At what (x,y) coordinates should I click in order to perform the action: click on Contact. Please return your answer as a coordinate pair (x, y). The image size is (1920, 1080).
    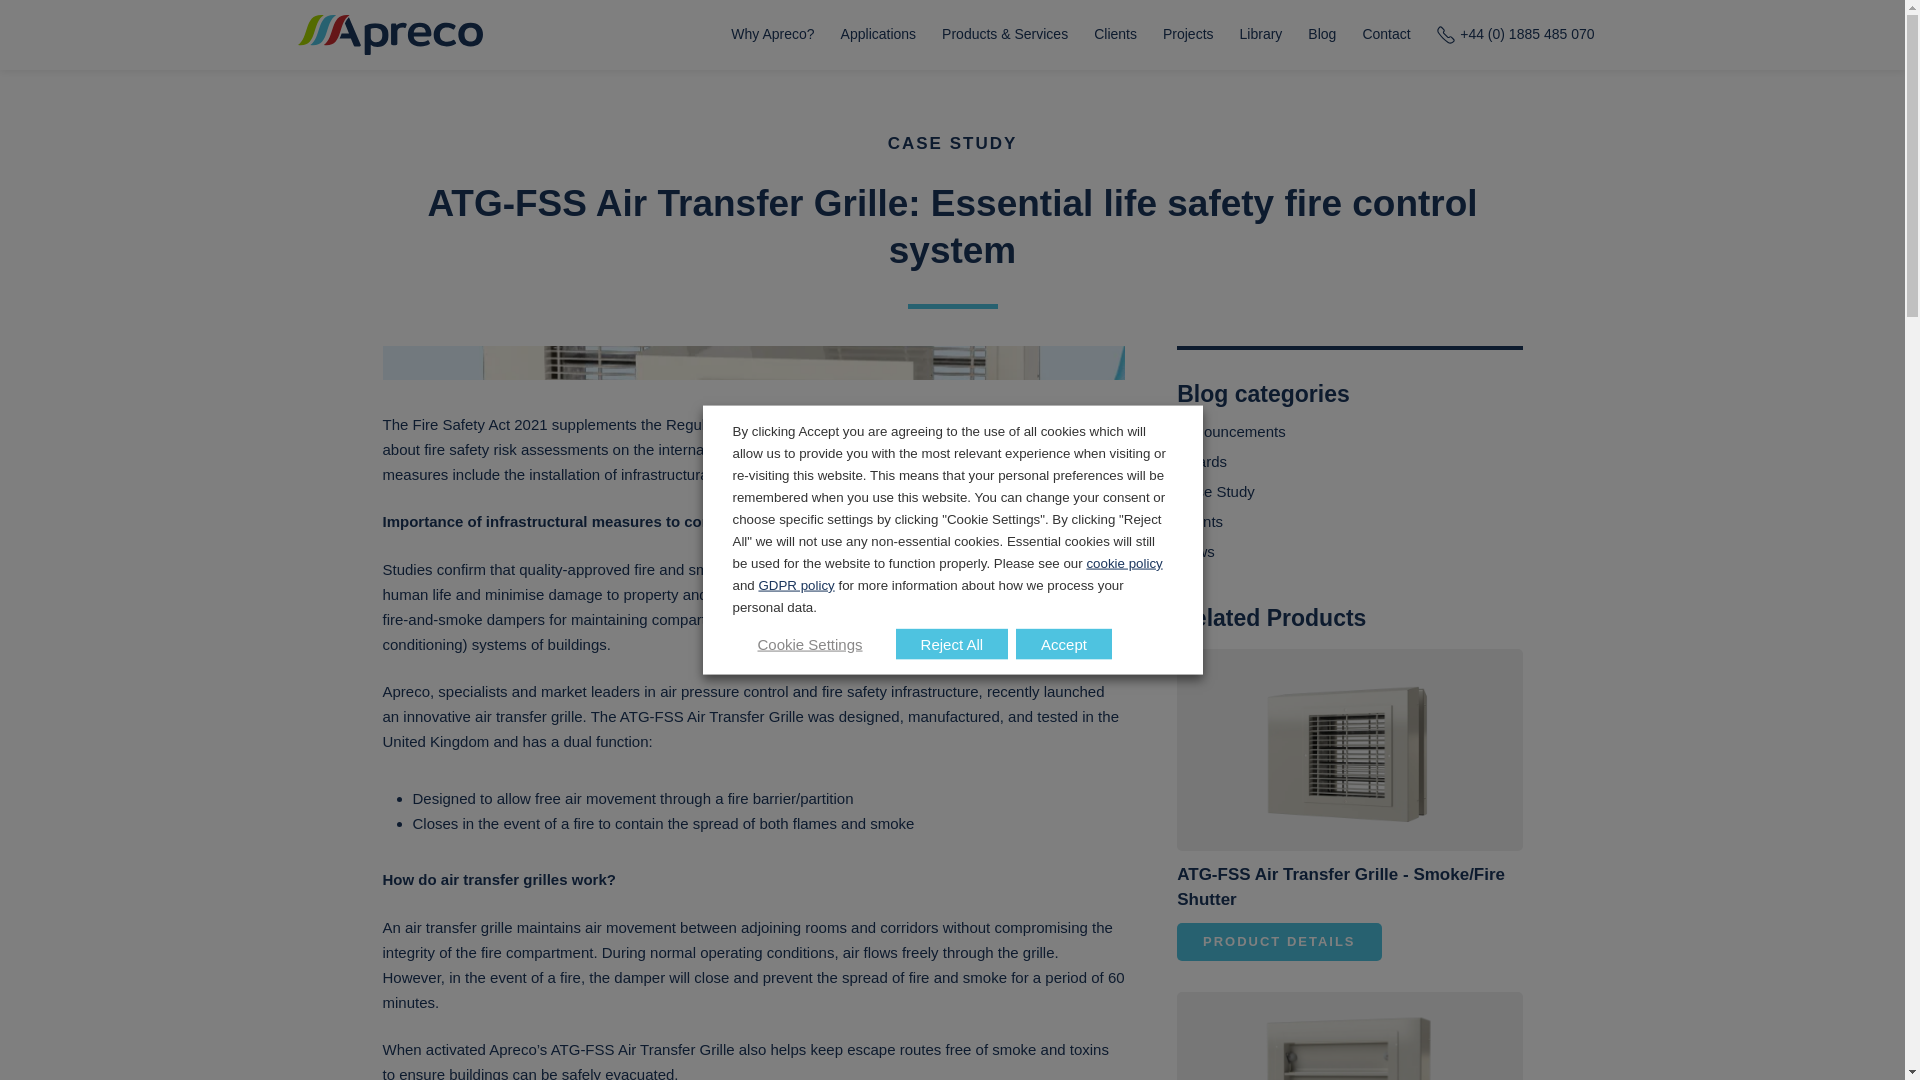
    Looking at the image, I should click on (1386, 35).